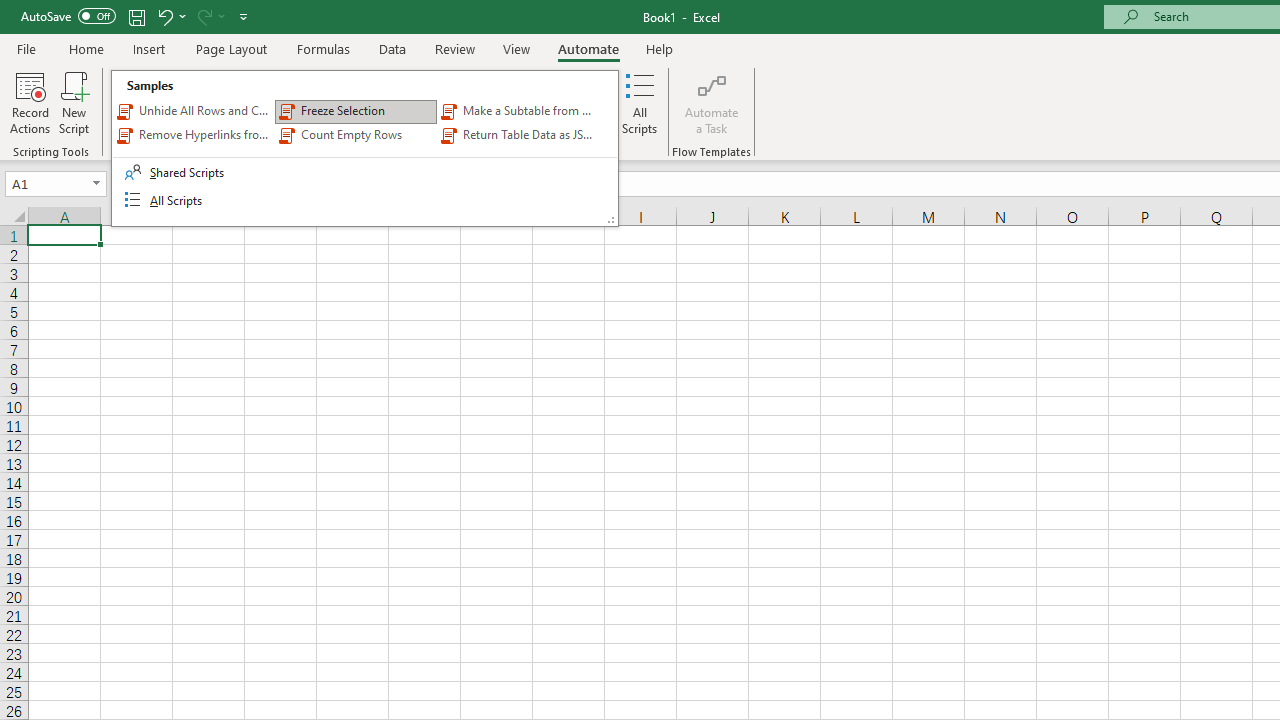 This screenshot has width=1280, height=720. I want to click on All Scripts, so click(640, 102).